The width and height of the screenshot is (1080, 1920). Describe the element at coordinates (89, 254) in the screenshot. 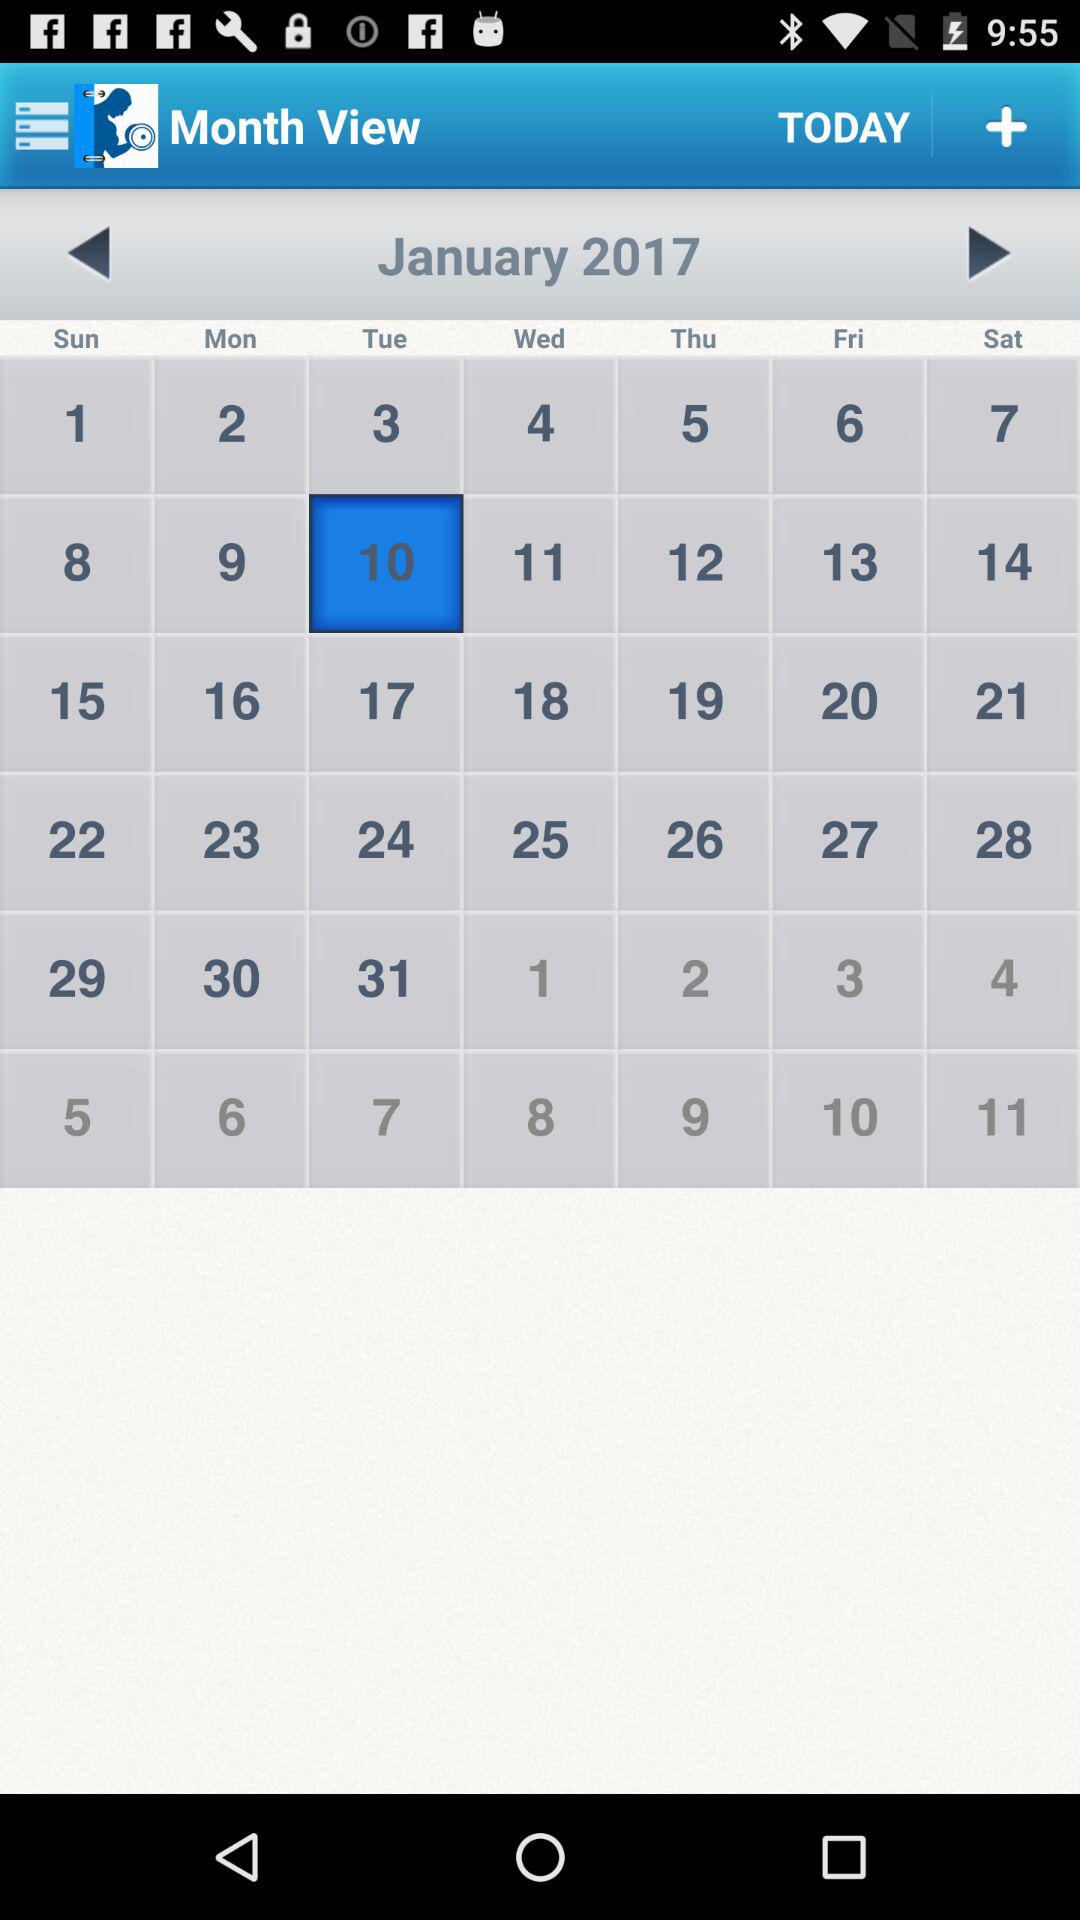

I see `click the icon above sun` at that location.